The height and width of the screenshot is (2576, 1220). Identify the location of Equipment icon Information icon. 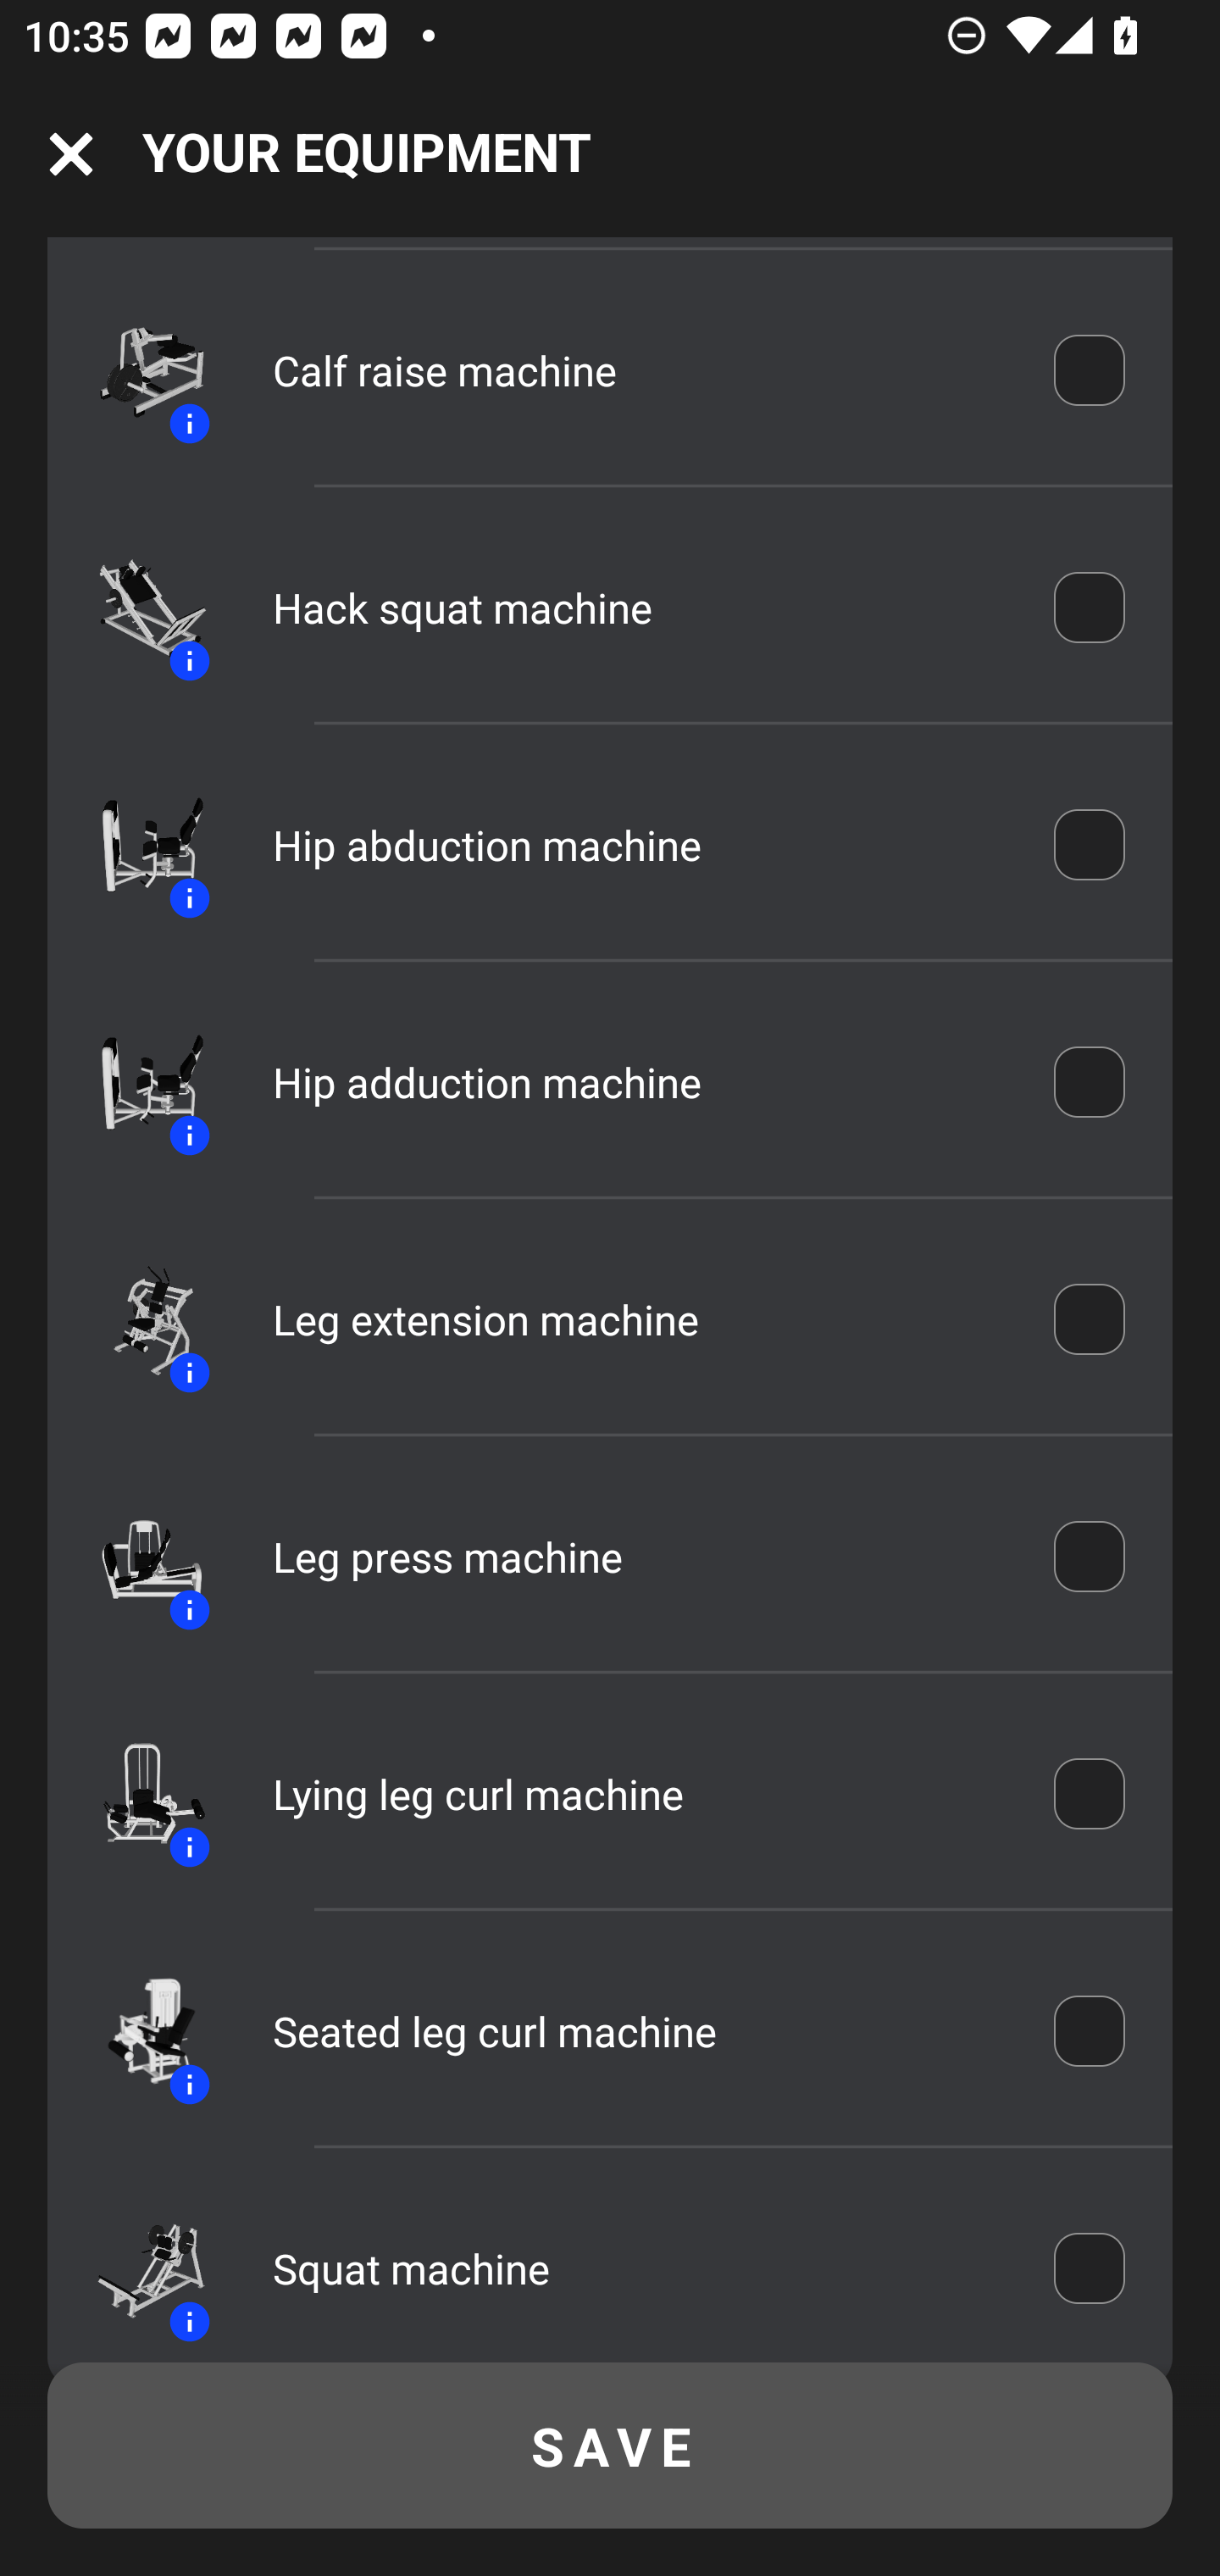
(136, 1083).